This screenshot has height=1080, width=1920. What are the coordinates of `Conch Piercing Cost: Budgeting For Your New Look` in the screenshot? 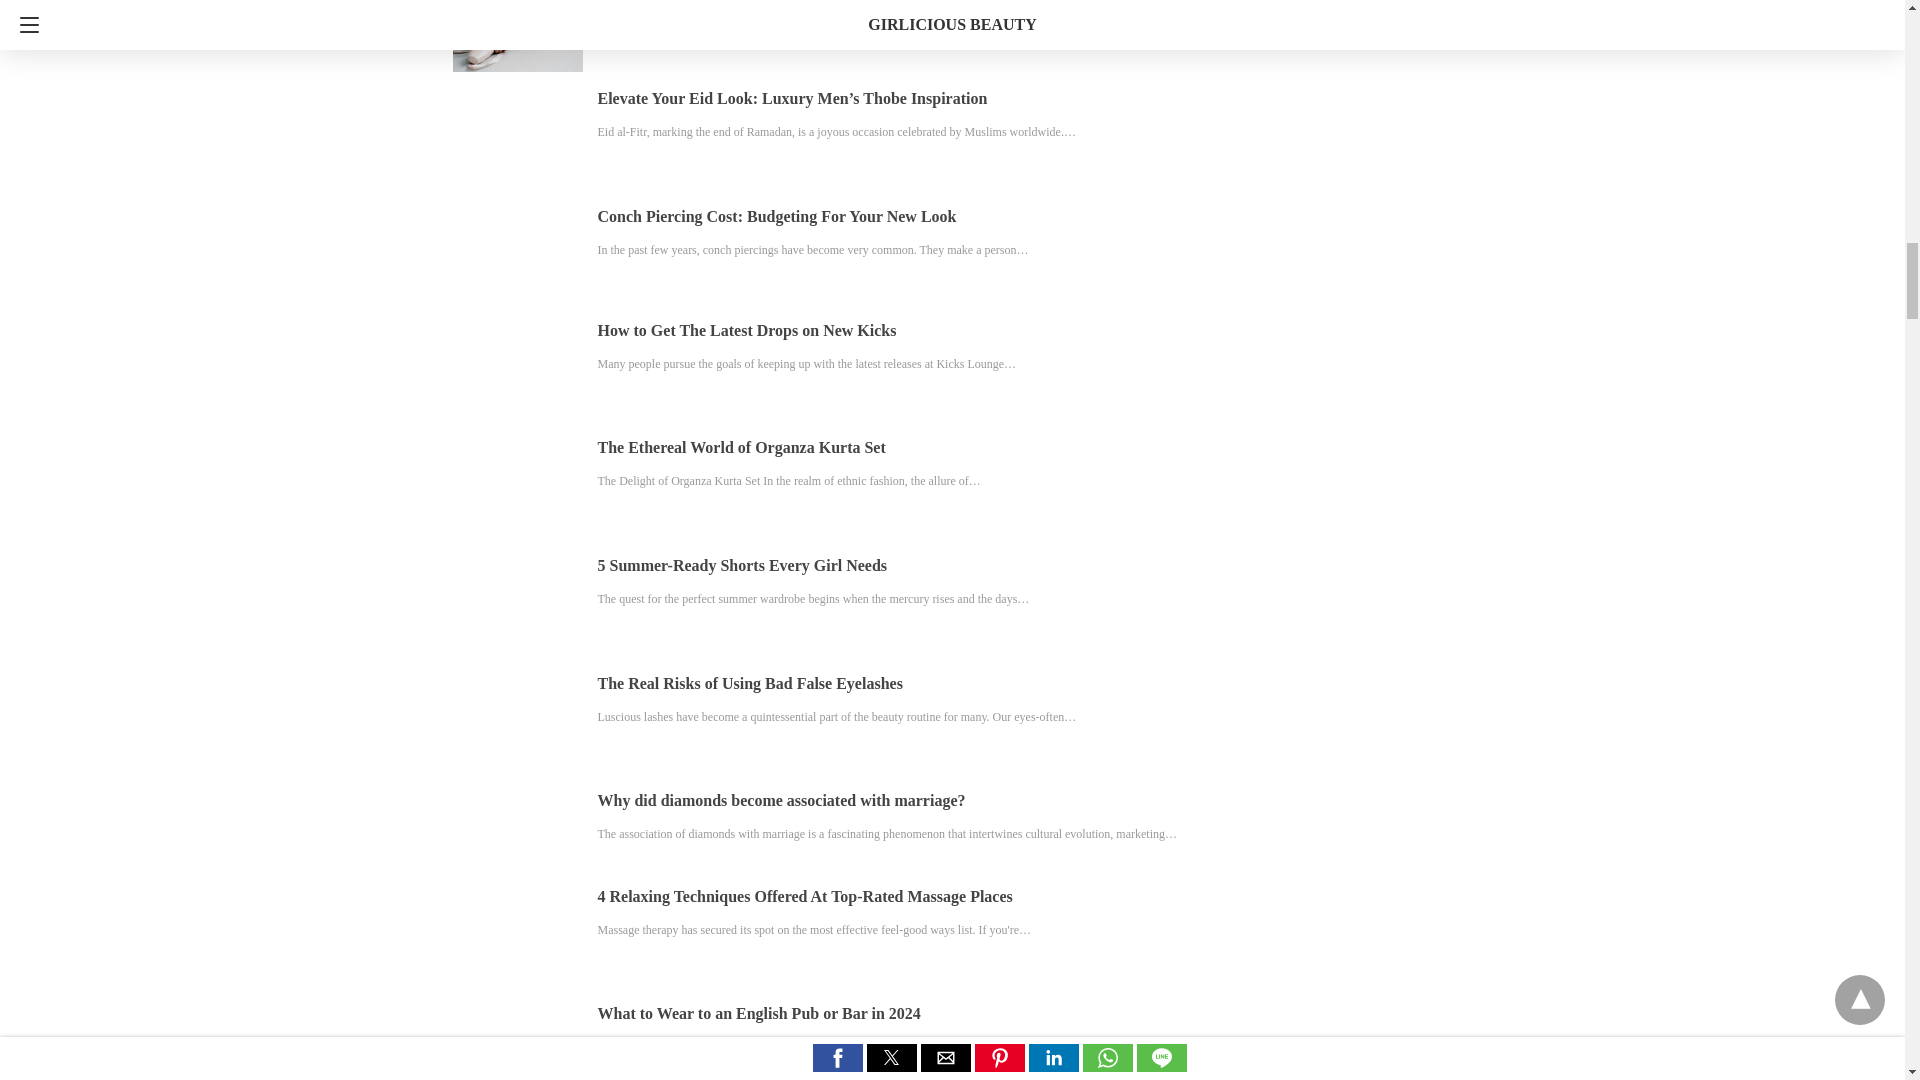 It's located at (776, 216).